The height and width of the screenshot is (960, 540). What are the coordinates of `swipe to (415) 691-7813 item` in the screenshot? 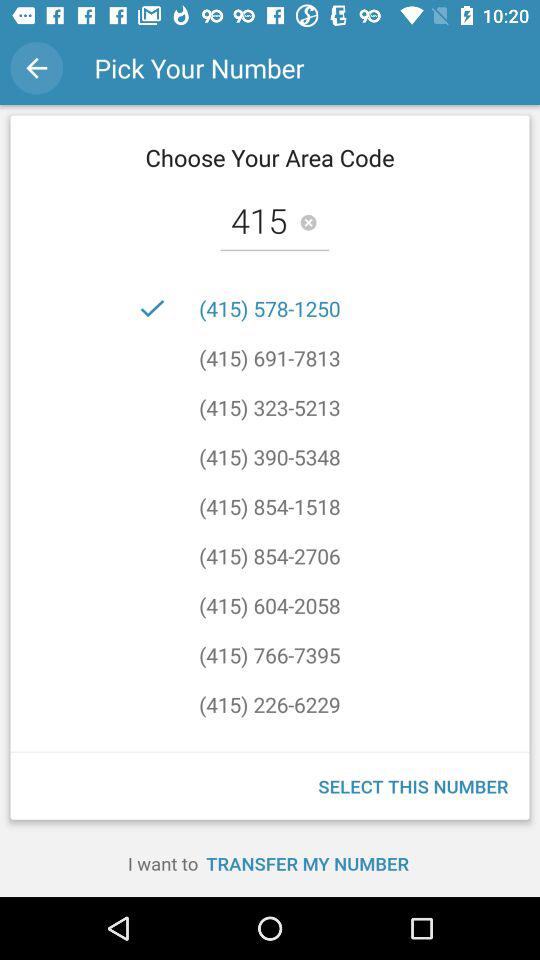 It's located at (270, 358).